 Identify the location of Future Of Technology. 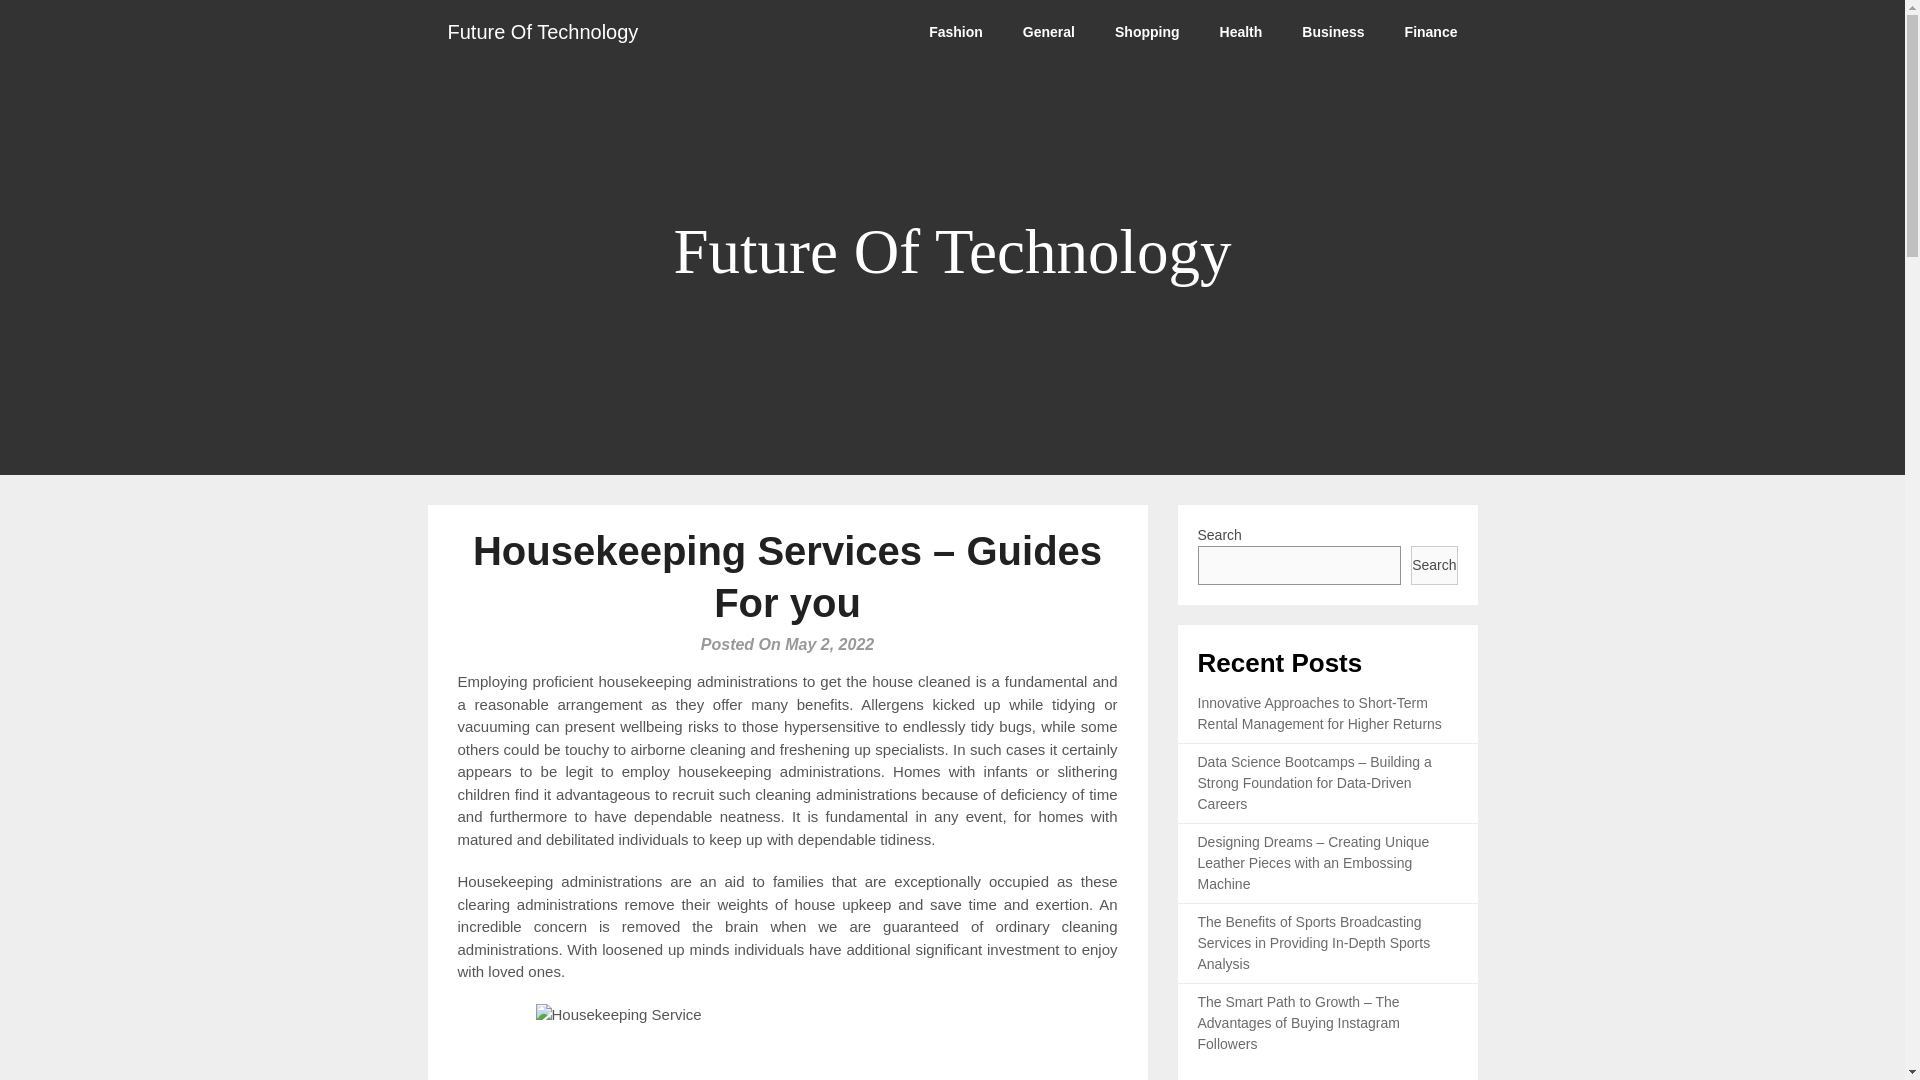
(543, 32).